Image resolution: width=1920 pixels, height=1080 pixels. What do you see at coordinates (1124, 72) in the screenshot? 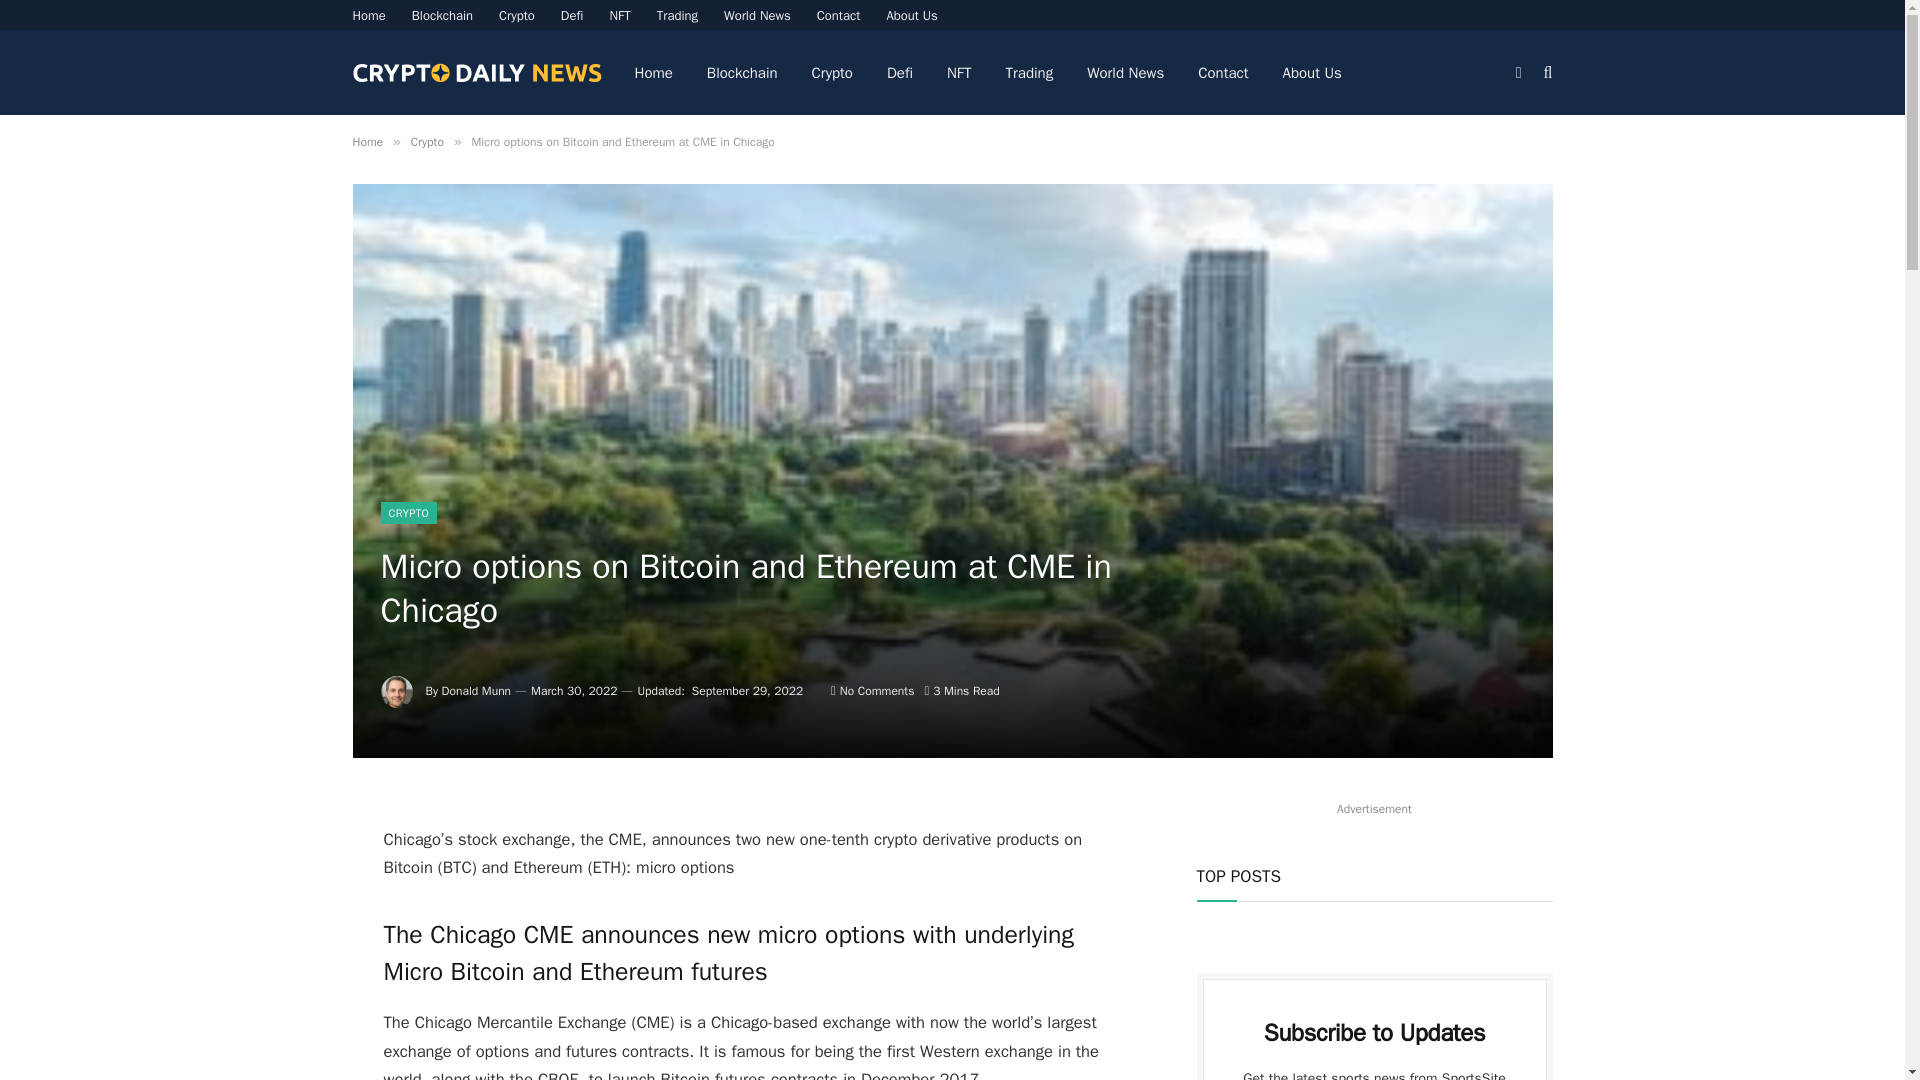
I see `World News` at bounding box center [1124, 72].